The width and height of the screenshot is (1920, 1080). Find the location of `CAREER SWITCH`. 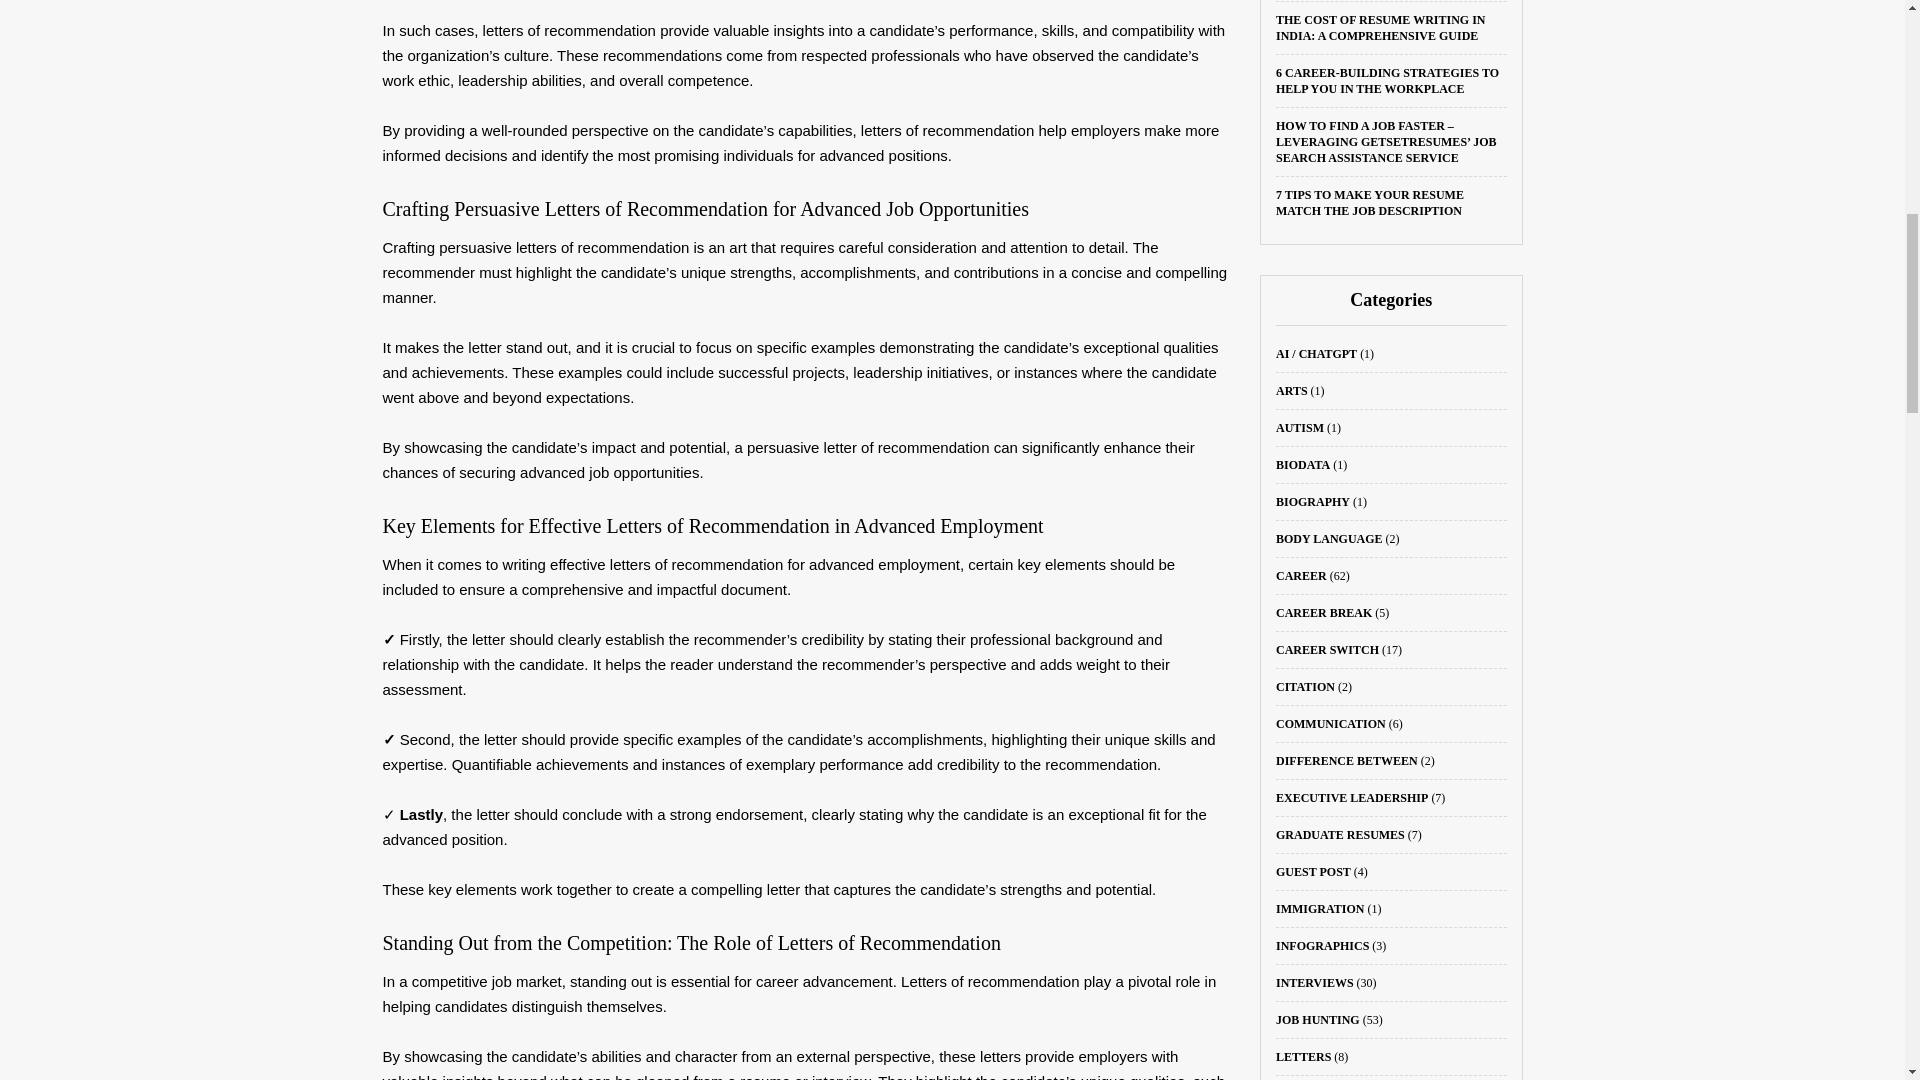

CAREER SWITCH is located at coordinates (1327, 649).